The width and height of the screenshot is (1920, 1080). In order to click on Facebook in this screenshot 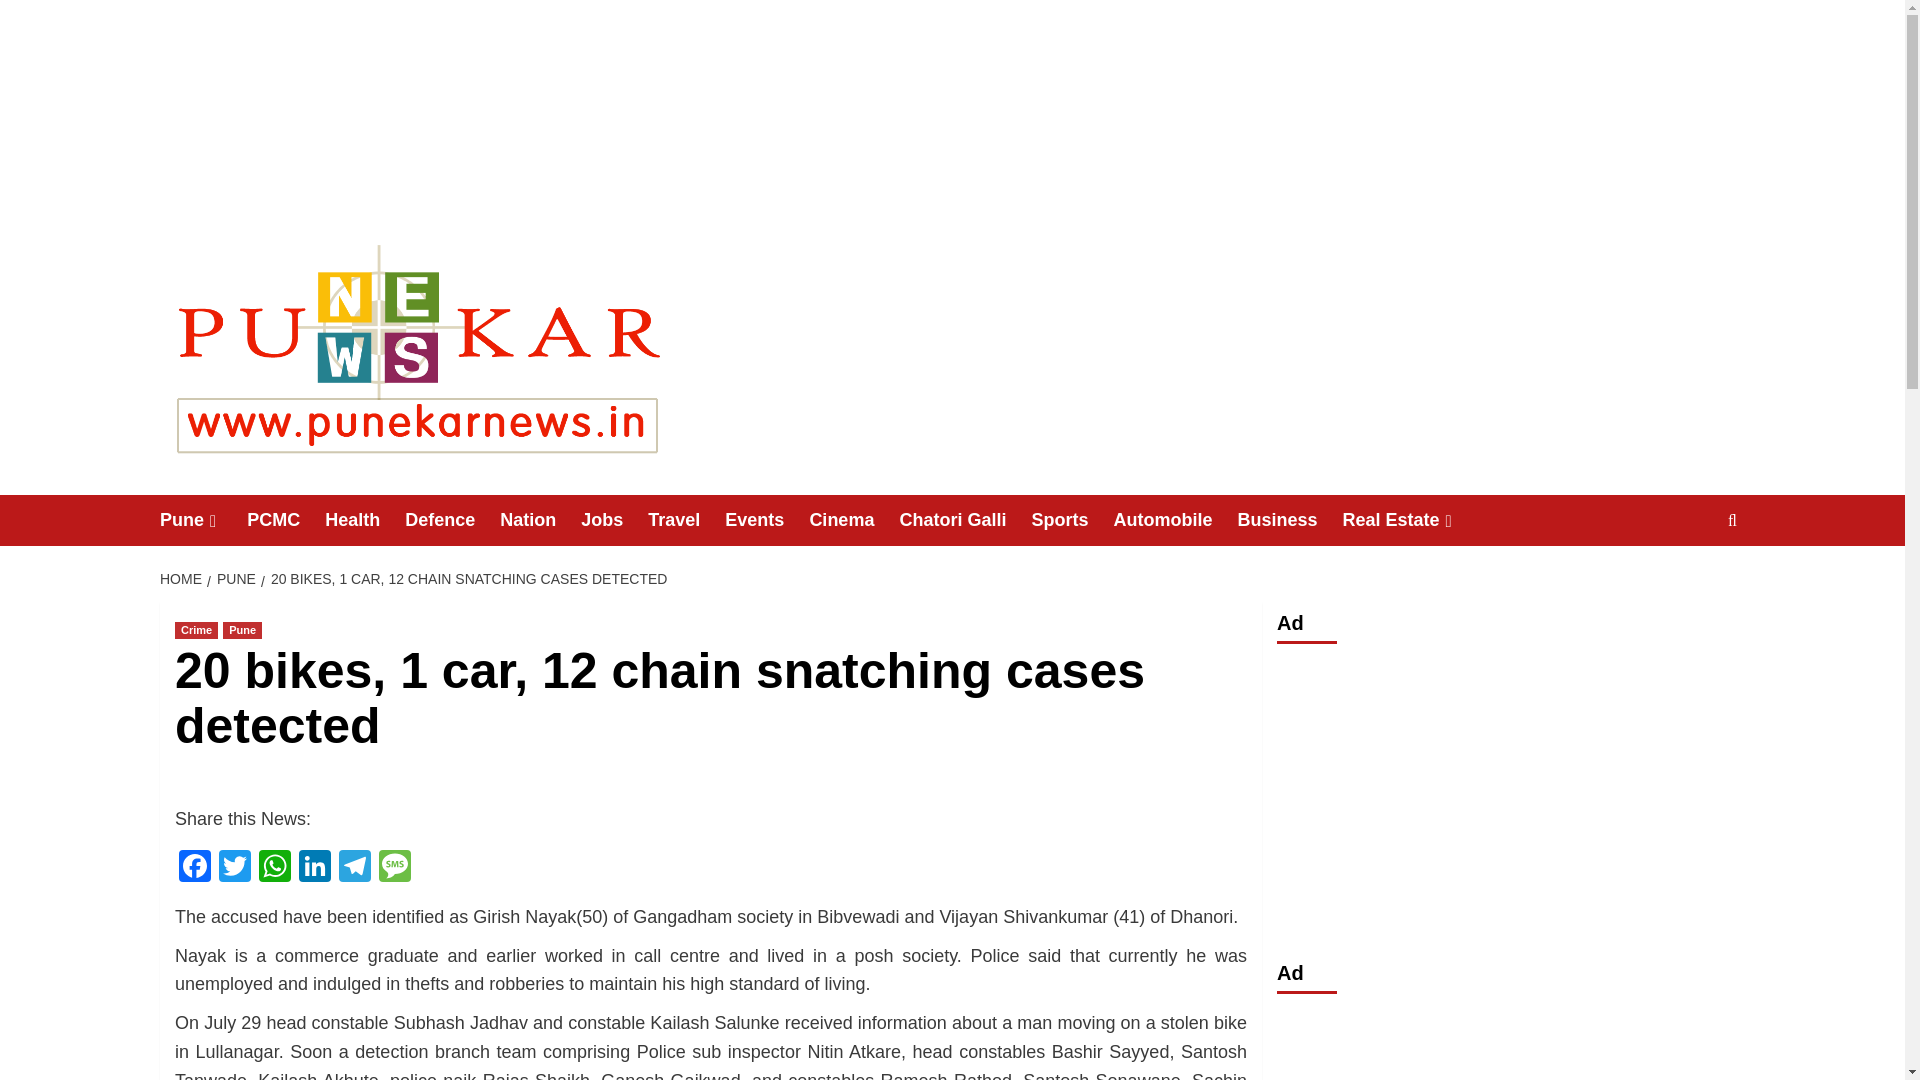, I will do `click(194, 868)`.